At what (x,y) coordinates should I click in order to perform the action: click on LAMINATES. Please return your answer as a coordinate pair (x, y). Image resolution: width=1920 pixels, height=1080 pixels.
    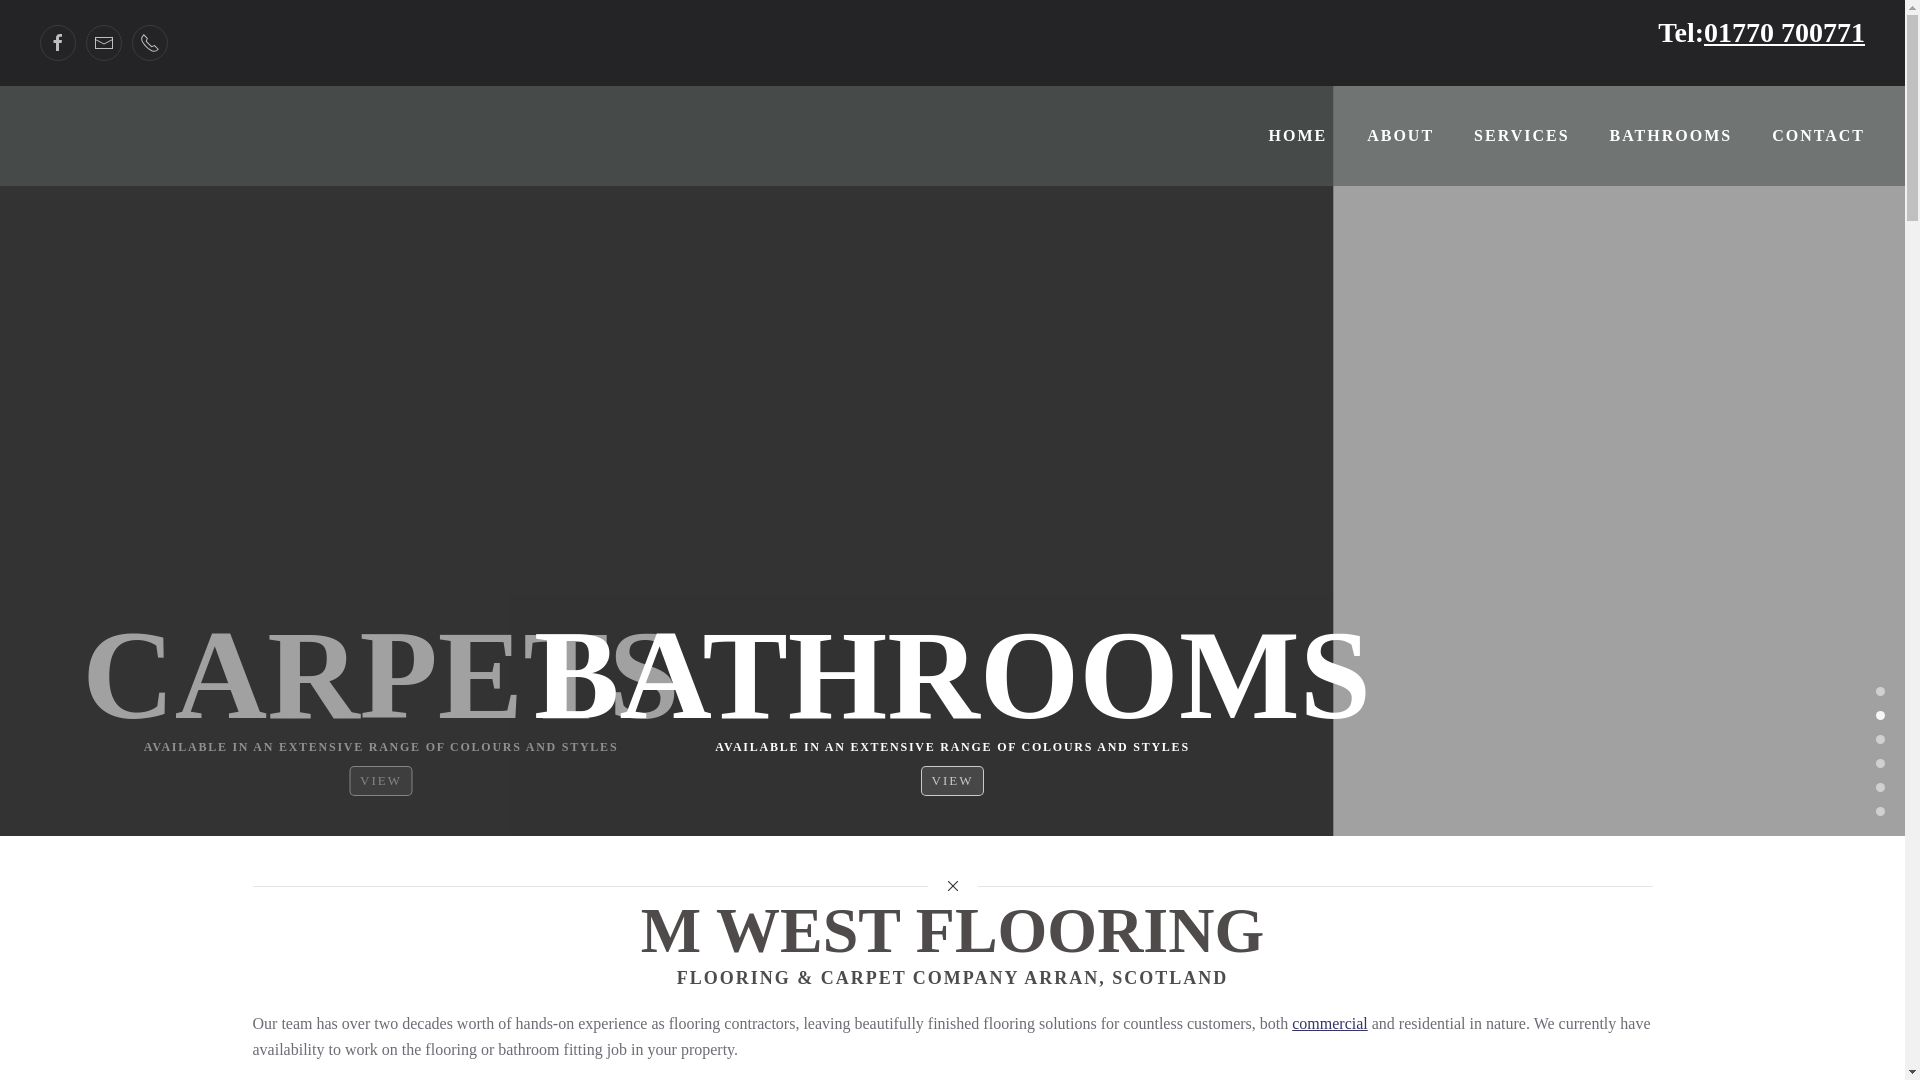
    Looking at the image, I should click on (1880, 762).